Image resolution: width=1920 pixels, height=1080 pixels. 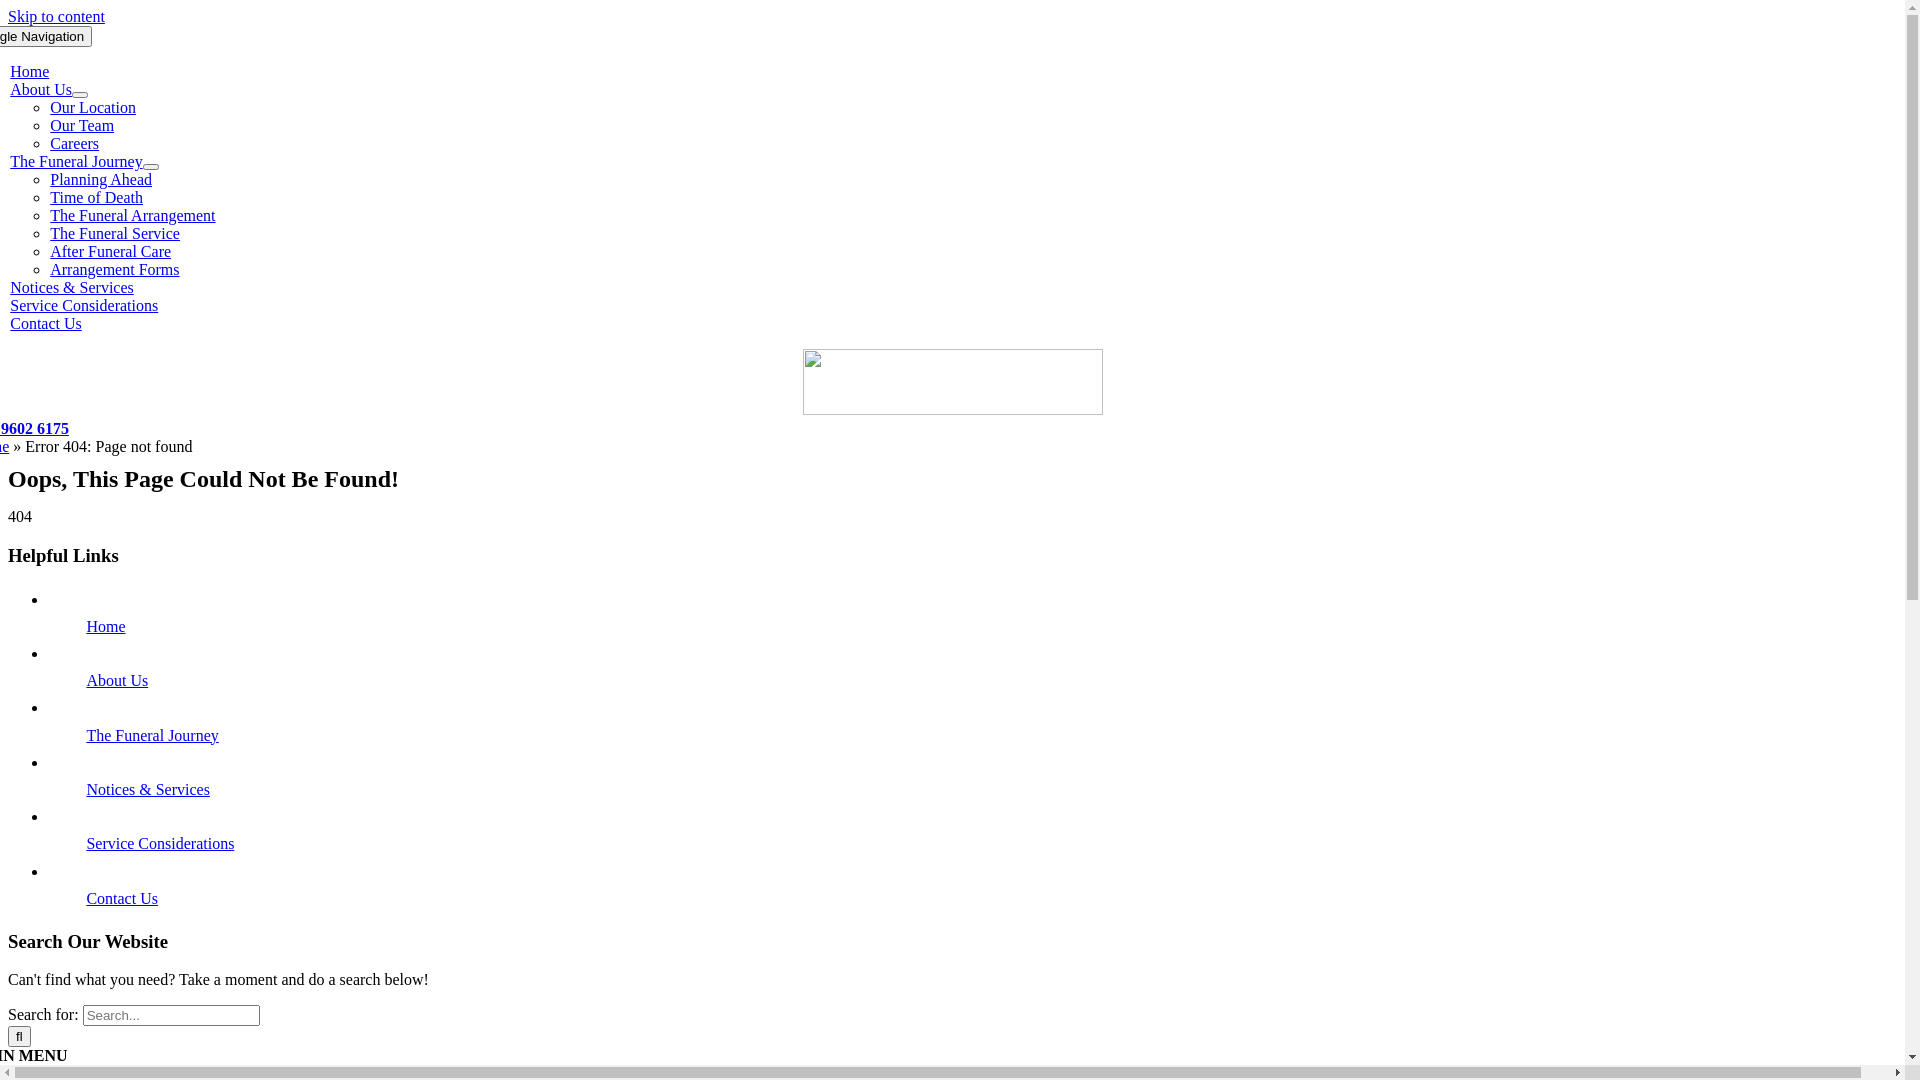 I want to click on Service Considerations, so click(x=160, y=844).